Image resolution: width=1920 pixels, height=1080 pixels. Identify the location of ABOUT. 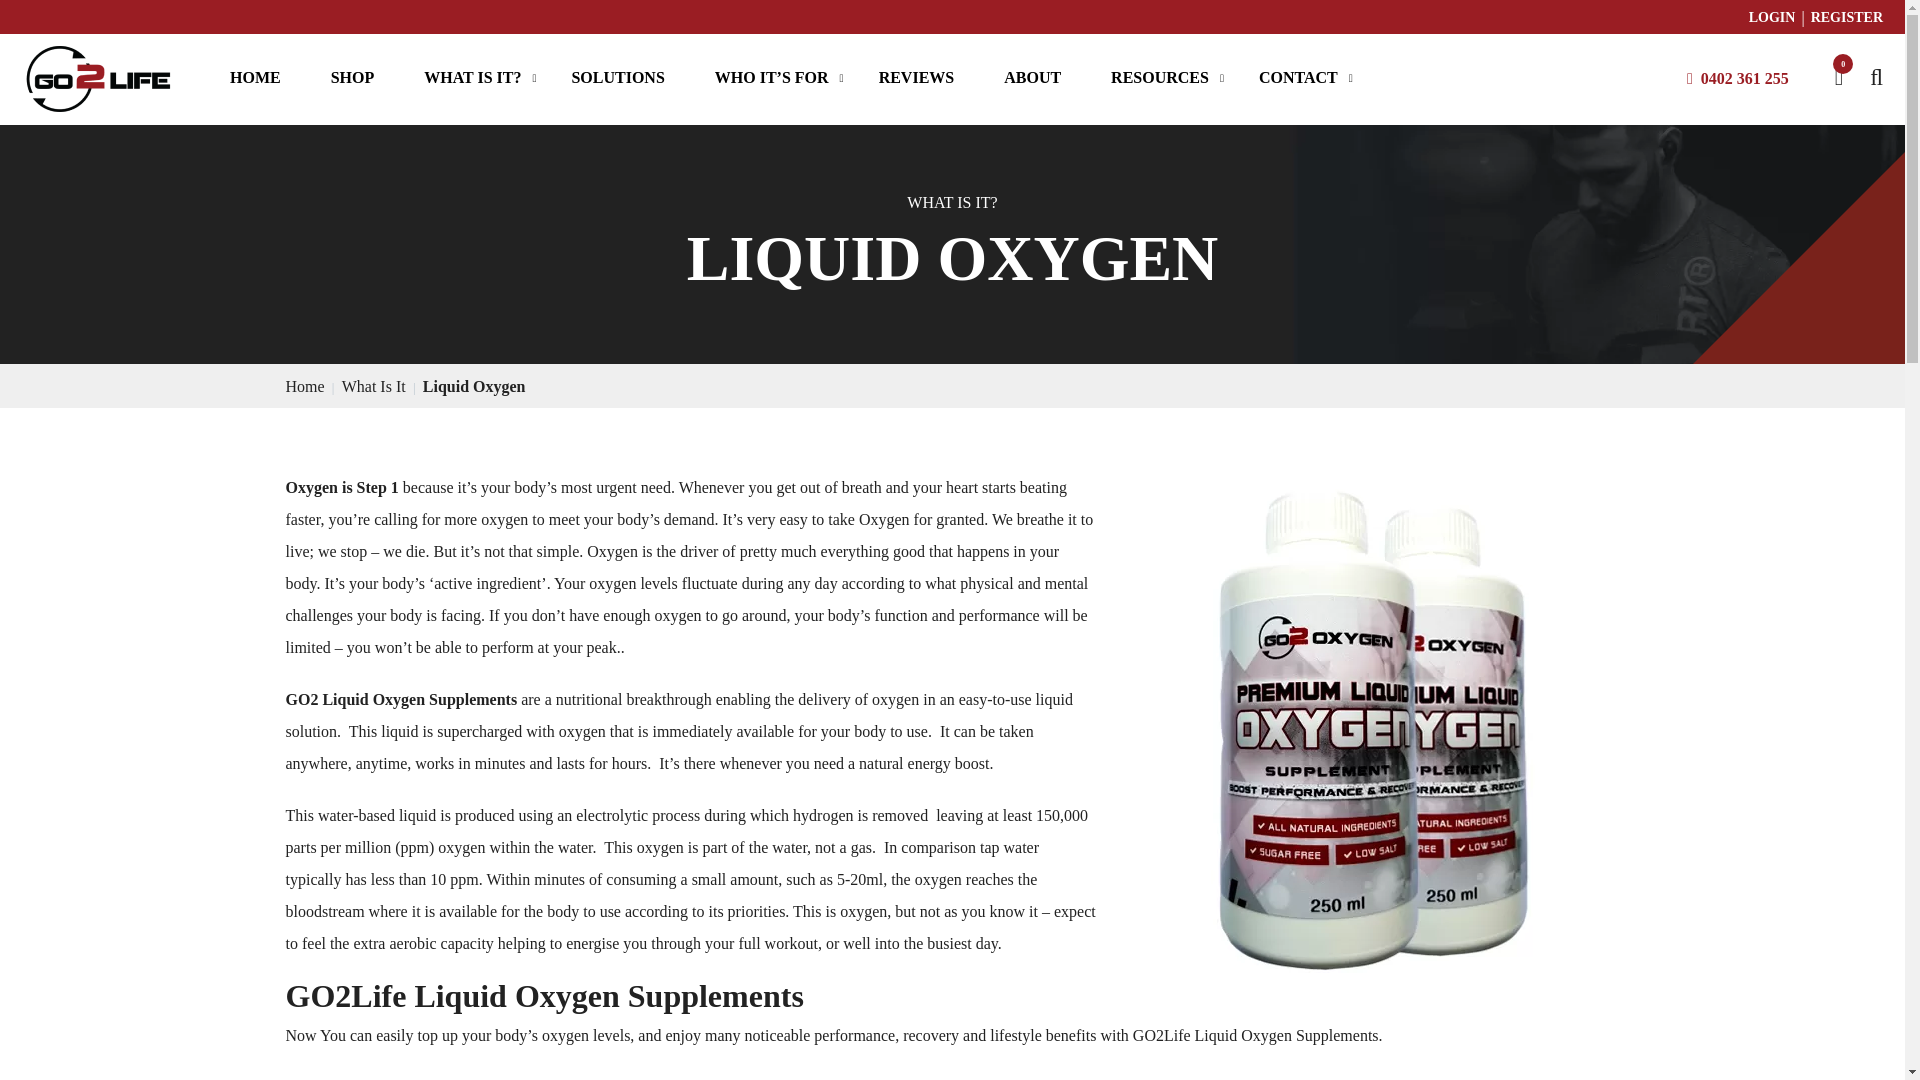
(1032, 78).